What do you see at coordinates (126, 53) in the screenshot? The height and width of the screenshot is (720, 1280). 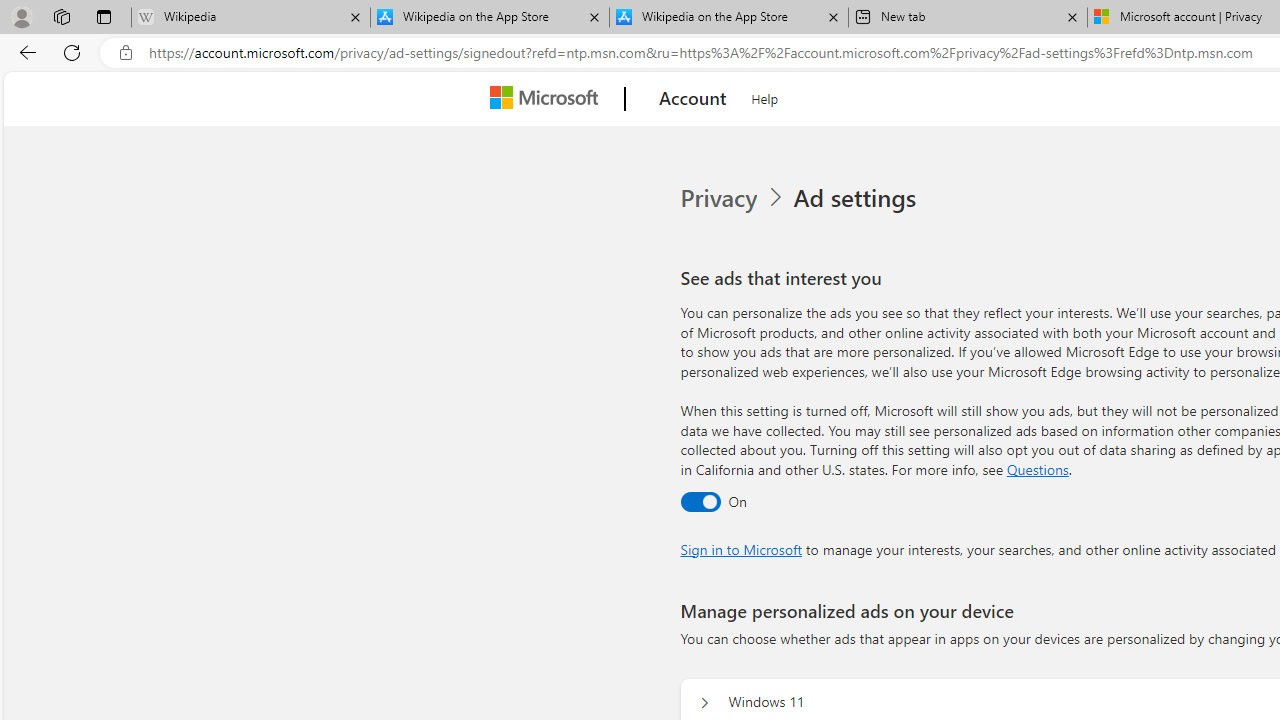 I see `View site information` at bounding box center [126, 53].